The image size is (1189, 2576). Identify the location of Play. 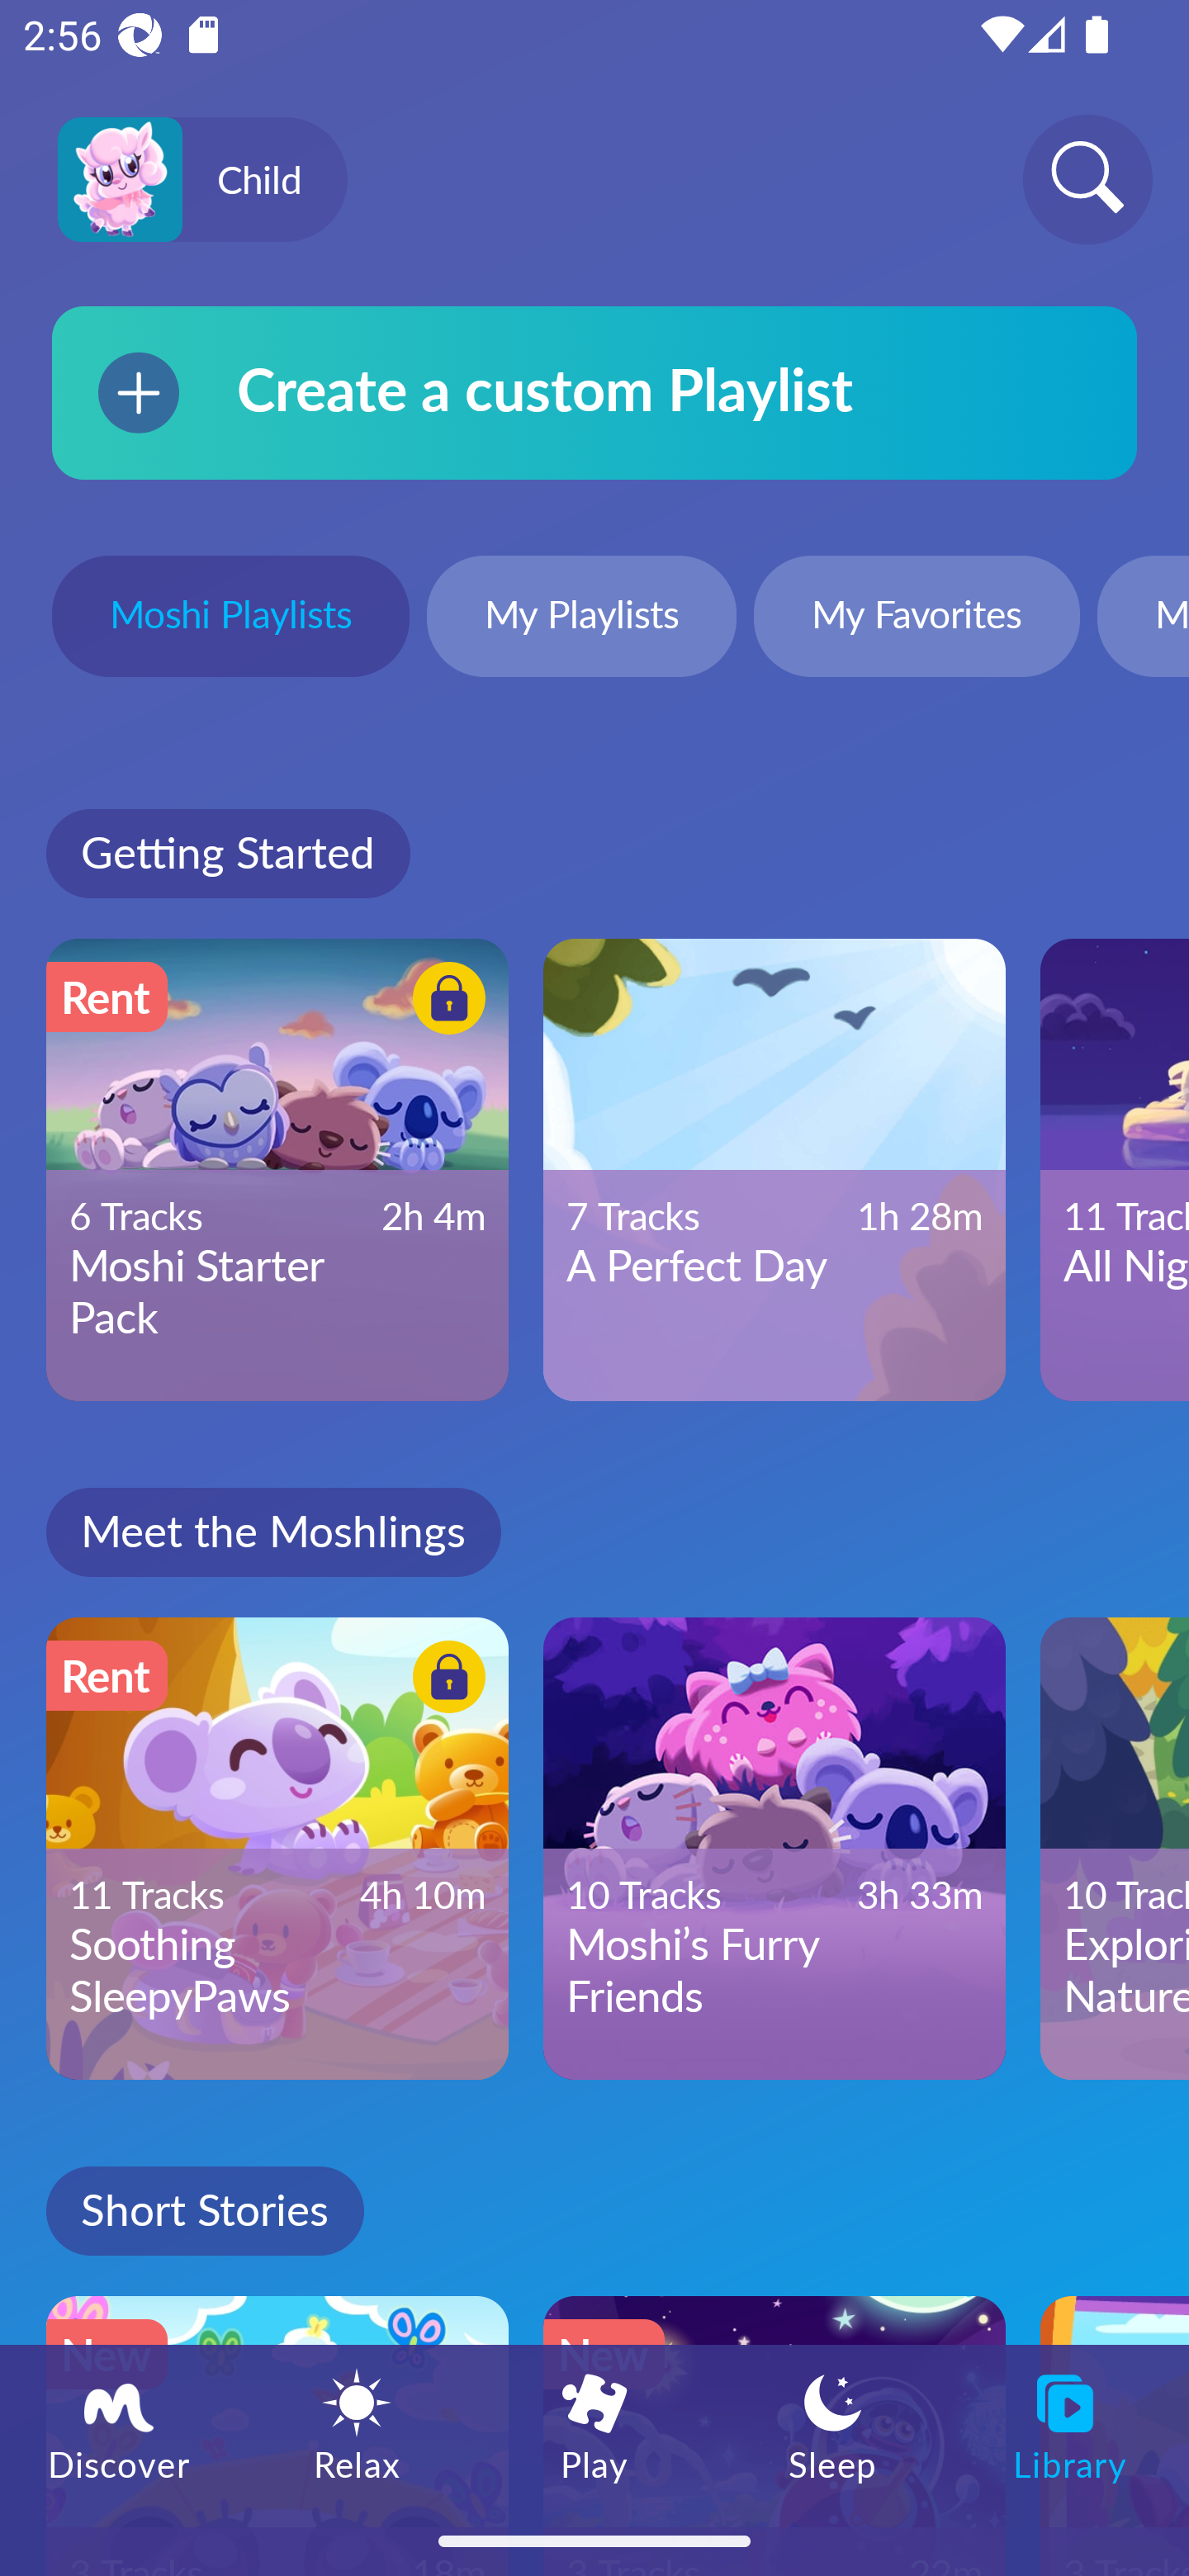
(594, 2425).